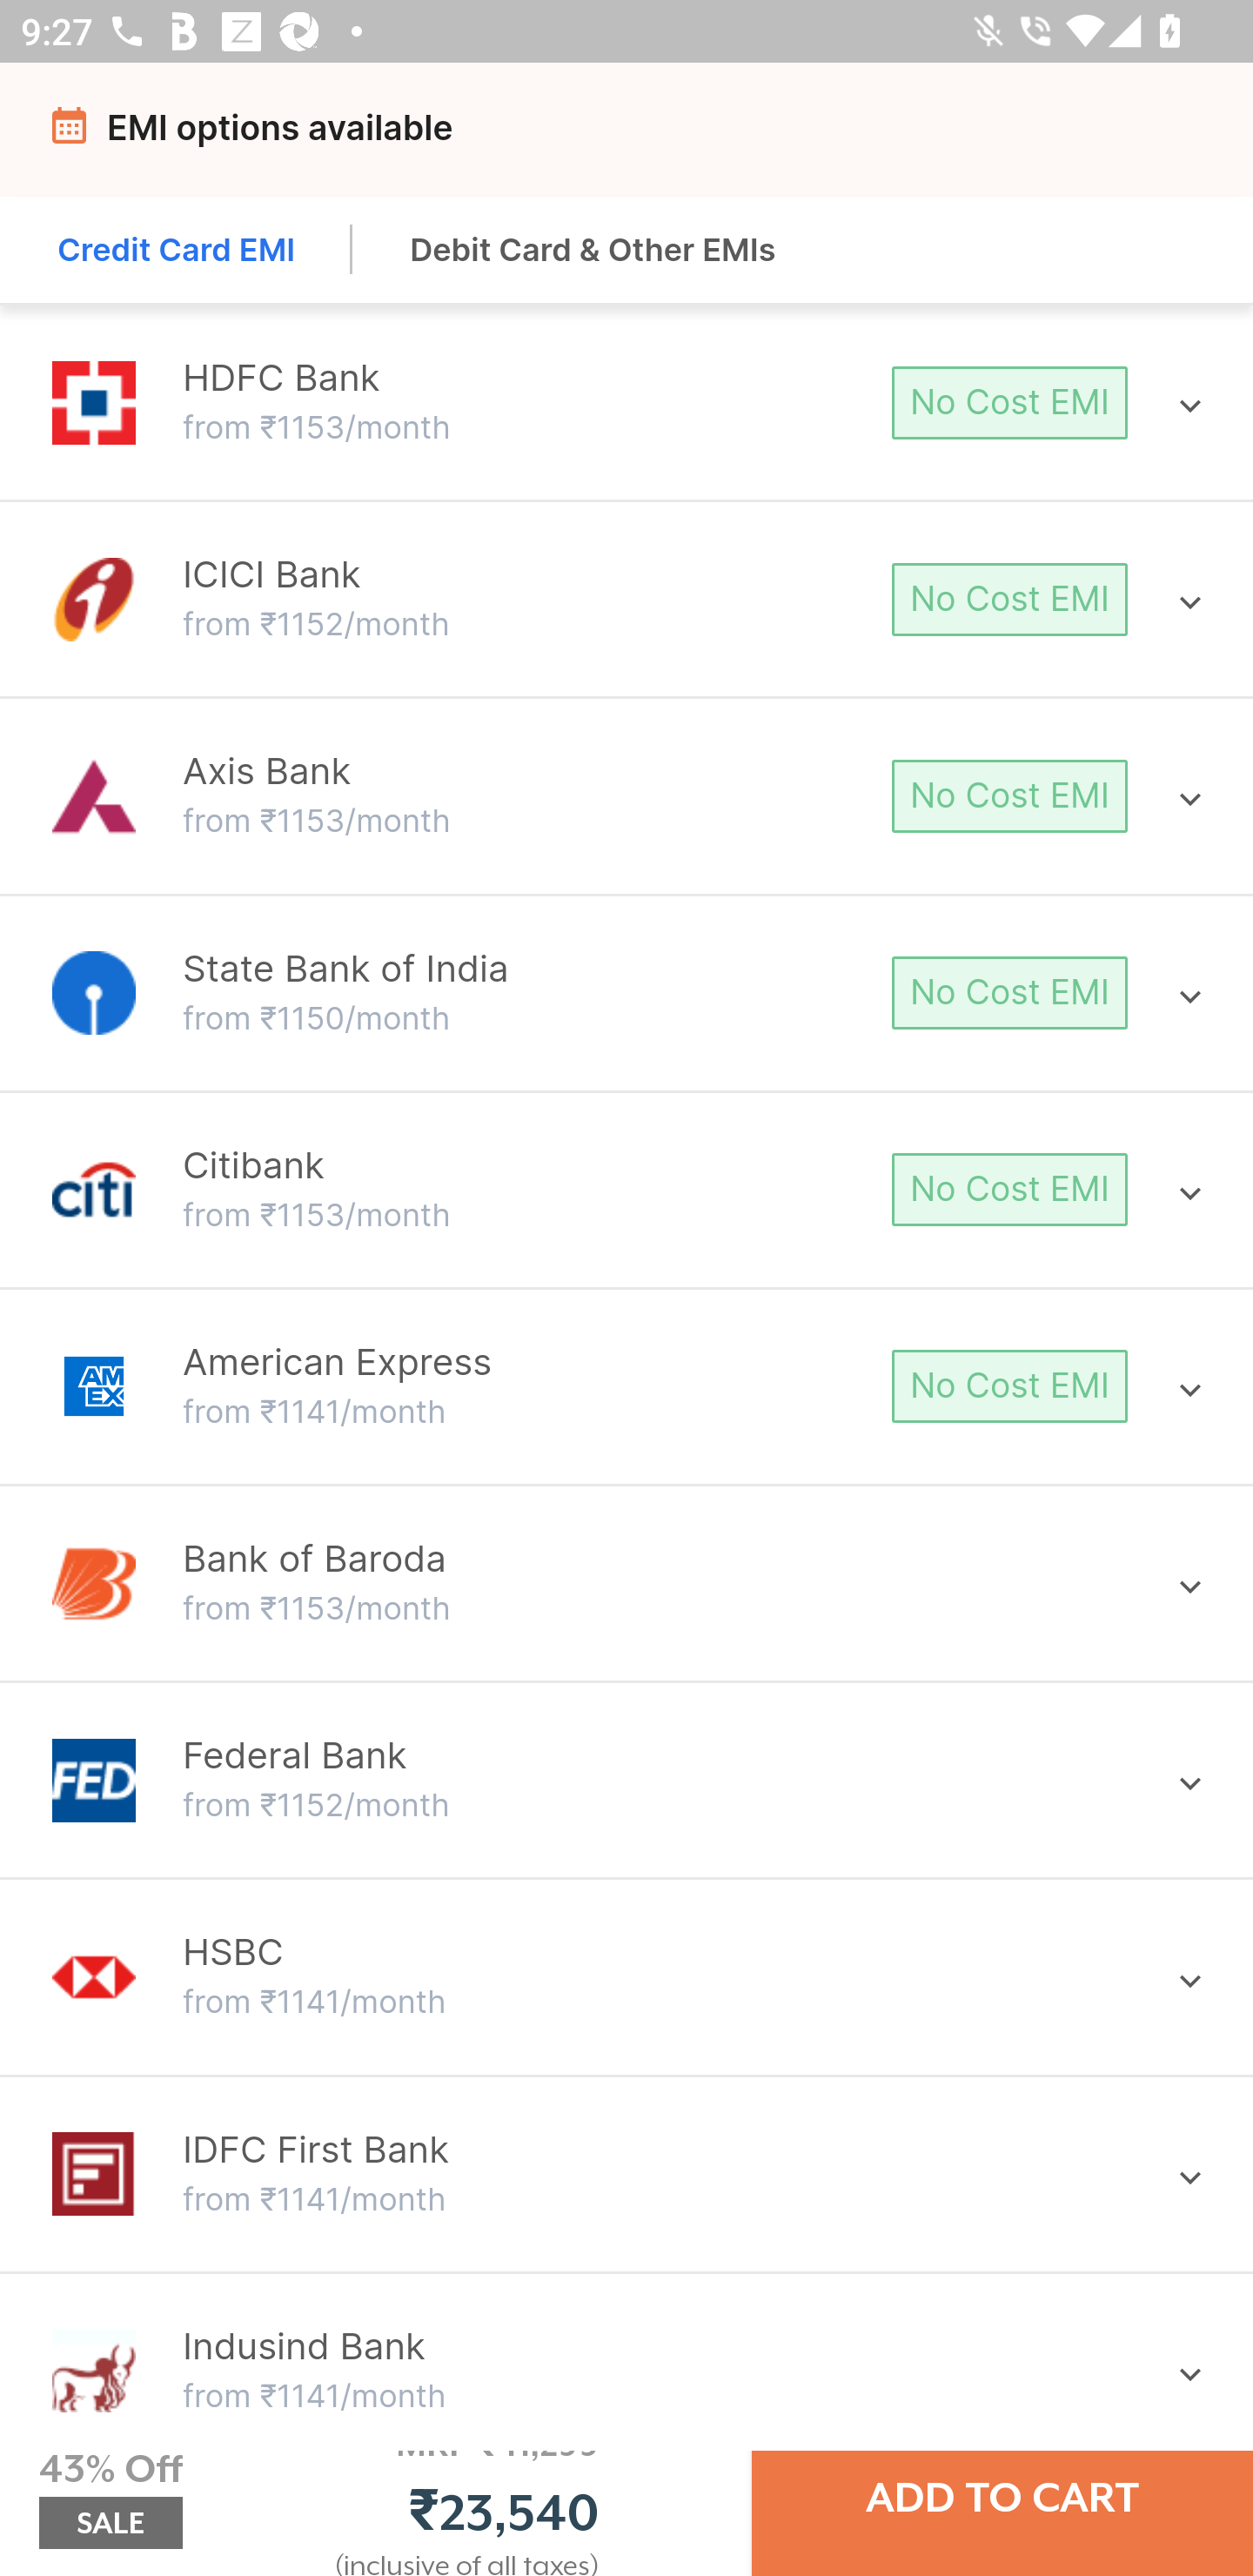 Image resolution: width=1253 pixels, height=2576 pixels. I want to click on Bank of Baroda Bank of Baroda from ₹1153/month, so click(626, 1582).